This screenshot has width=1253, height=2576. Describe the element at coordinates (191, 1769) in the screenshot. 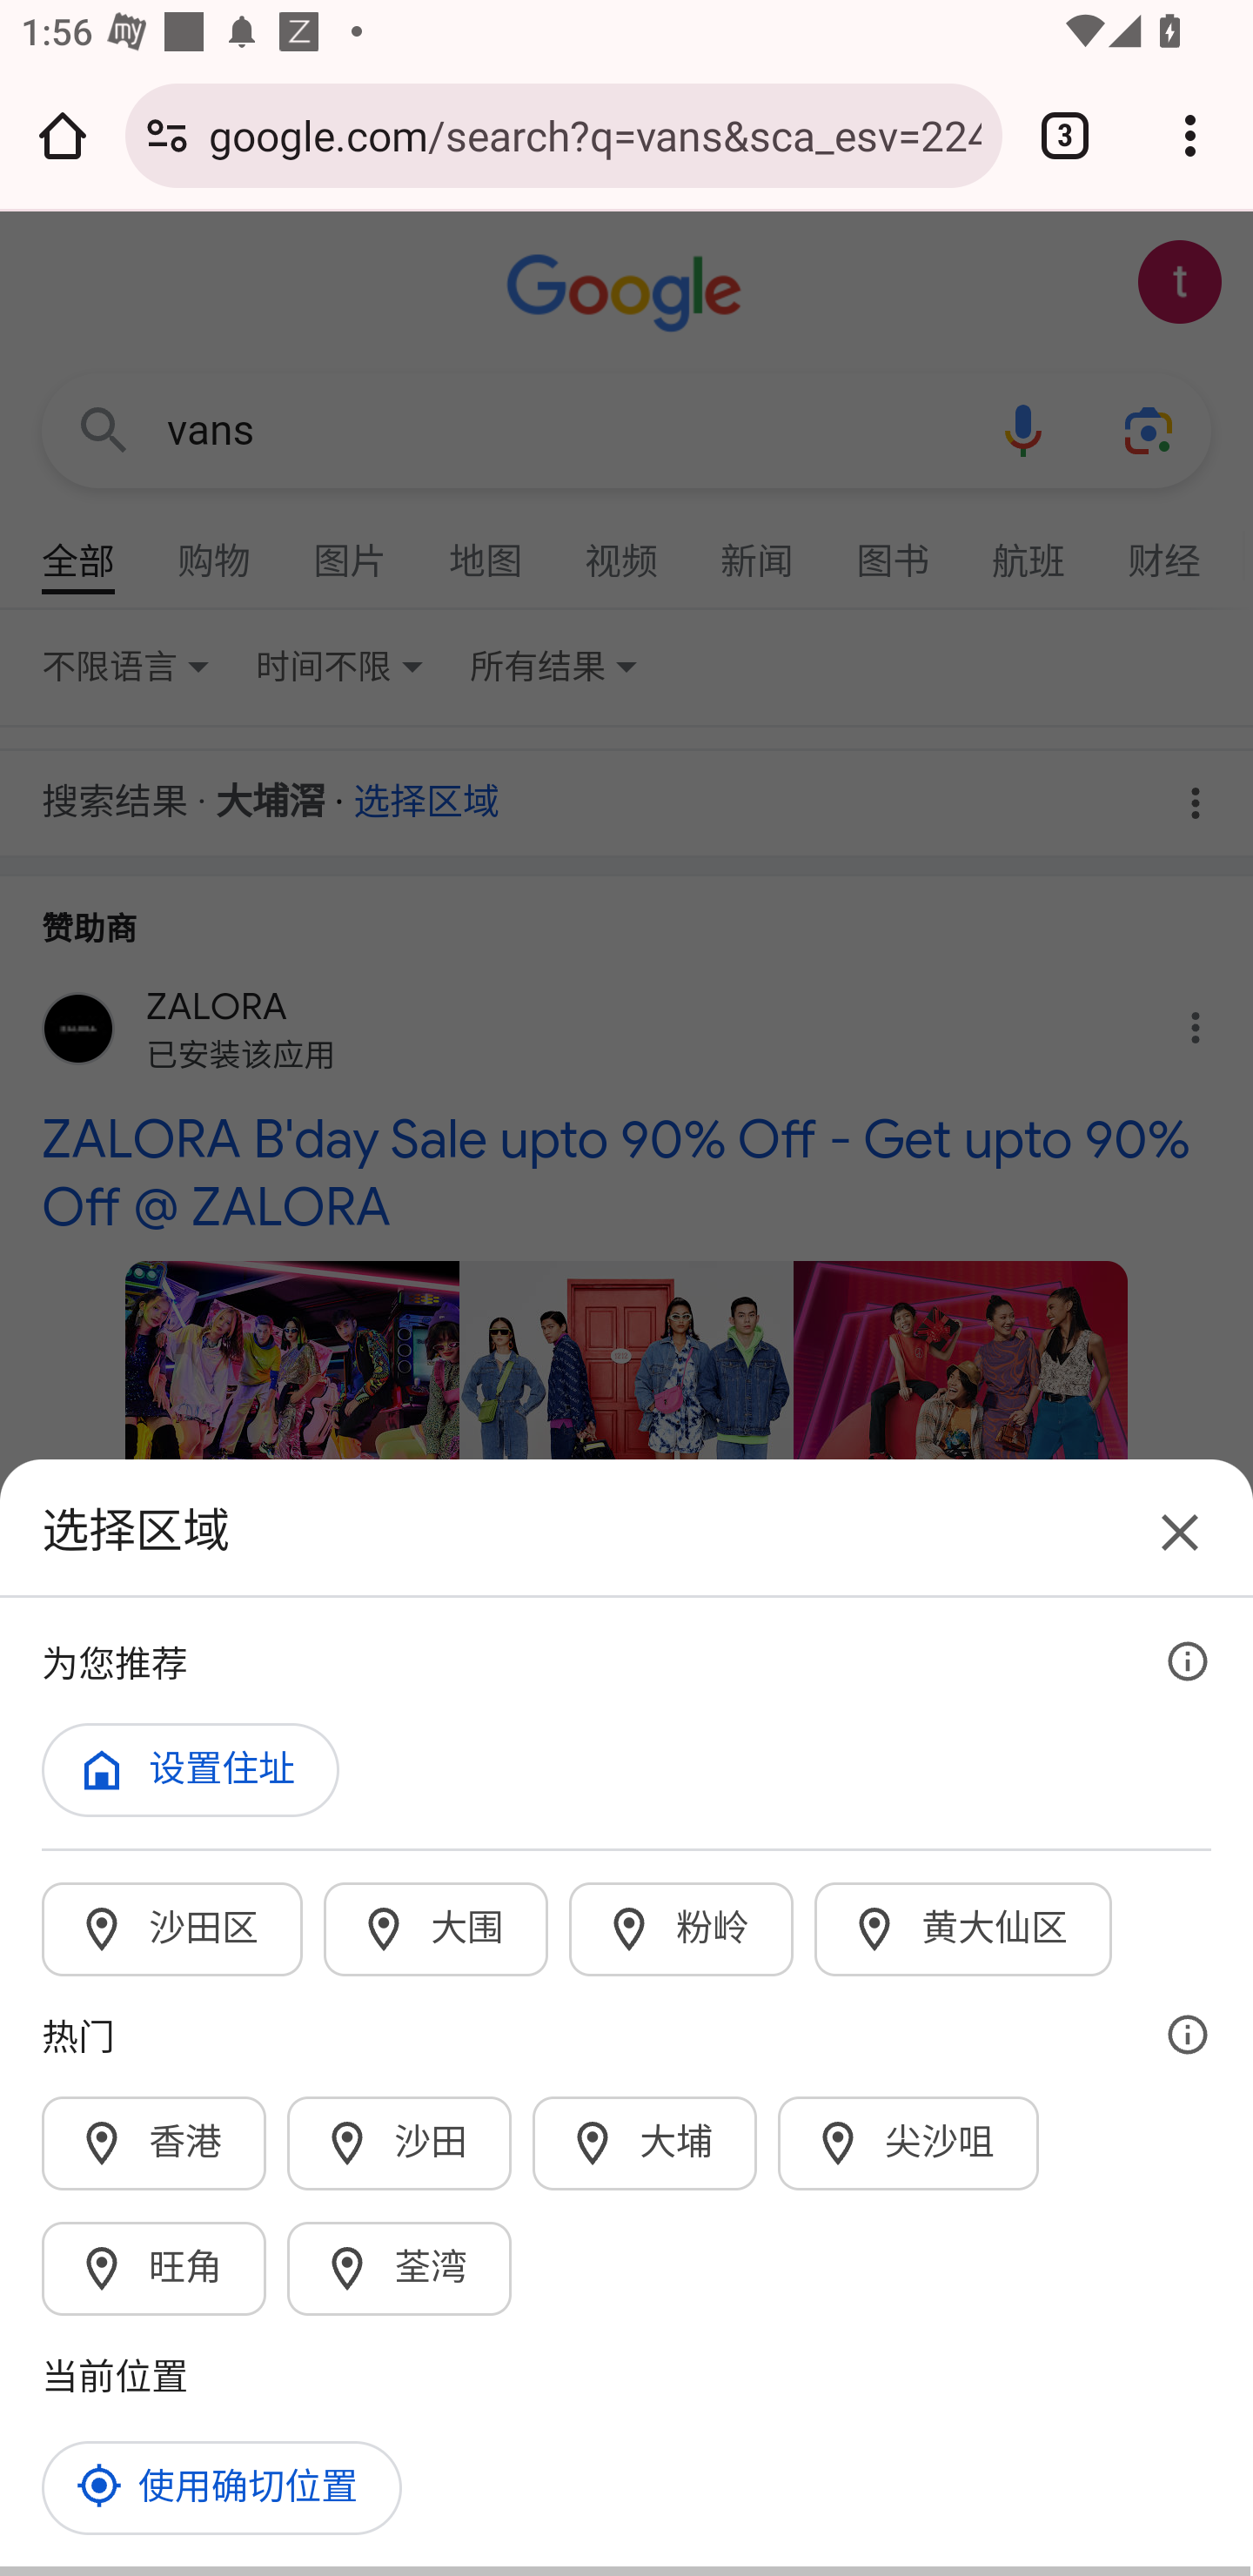

I see ` 设定住址；在 Google 账号设置中设定您的住址 ` at that location.